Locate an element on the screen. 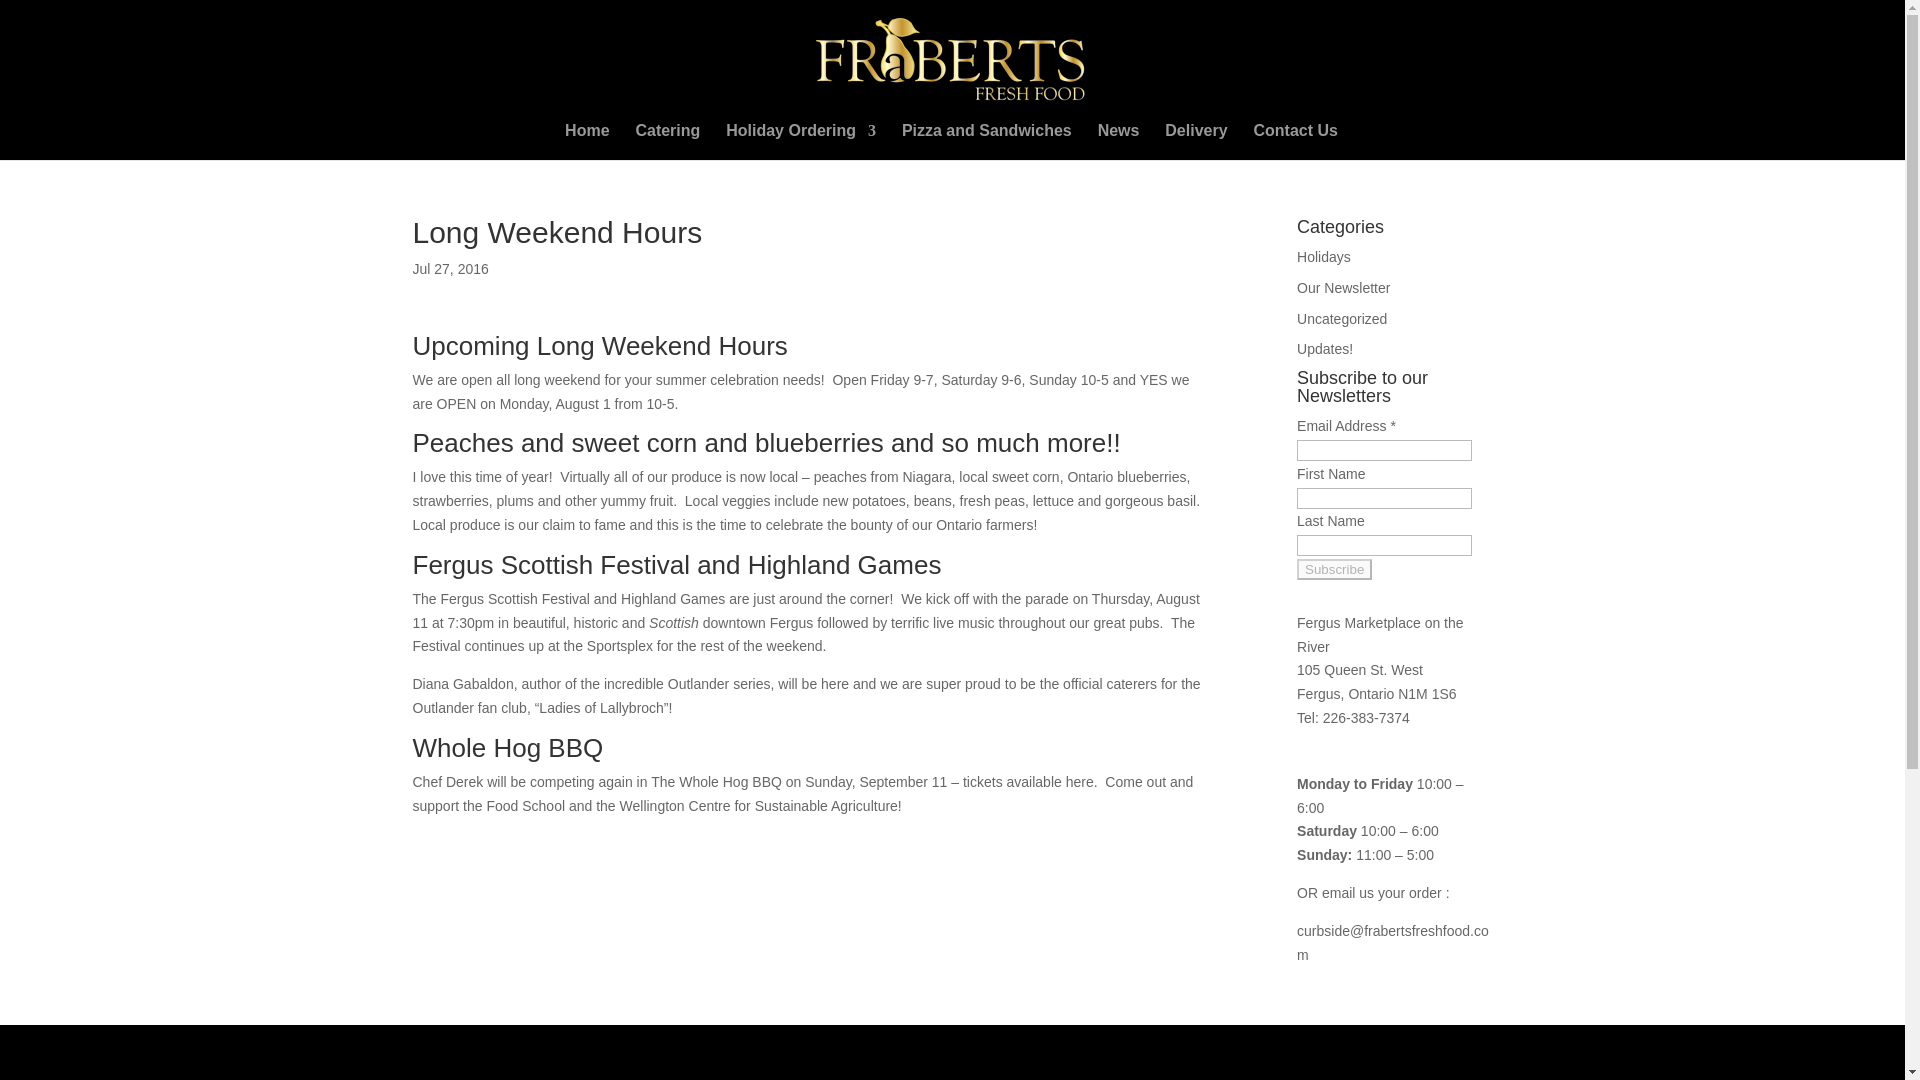  Pizza and Sandwiches is located at coordinates (986, 142).